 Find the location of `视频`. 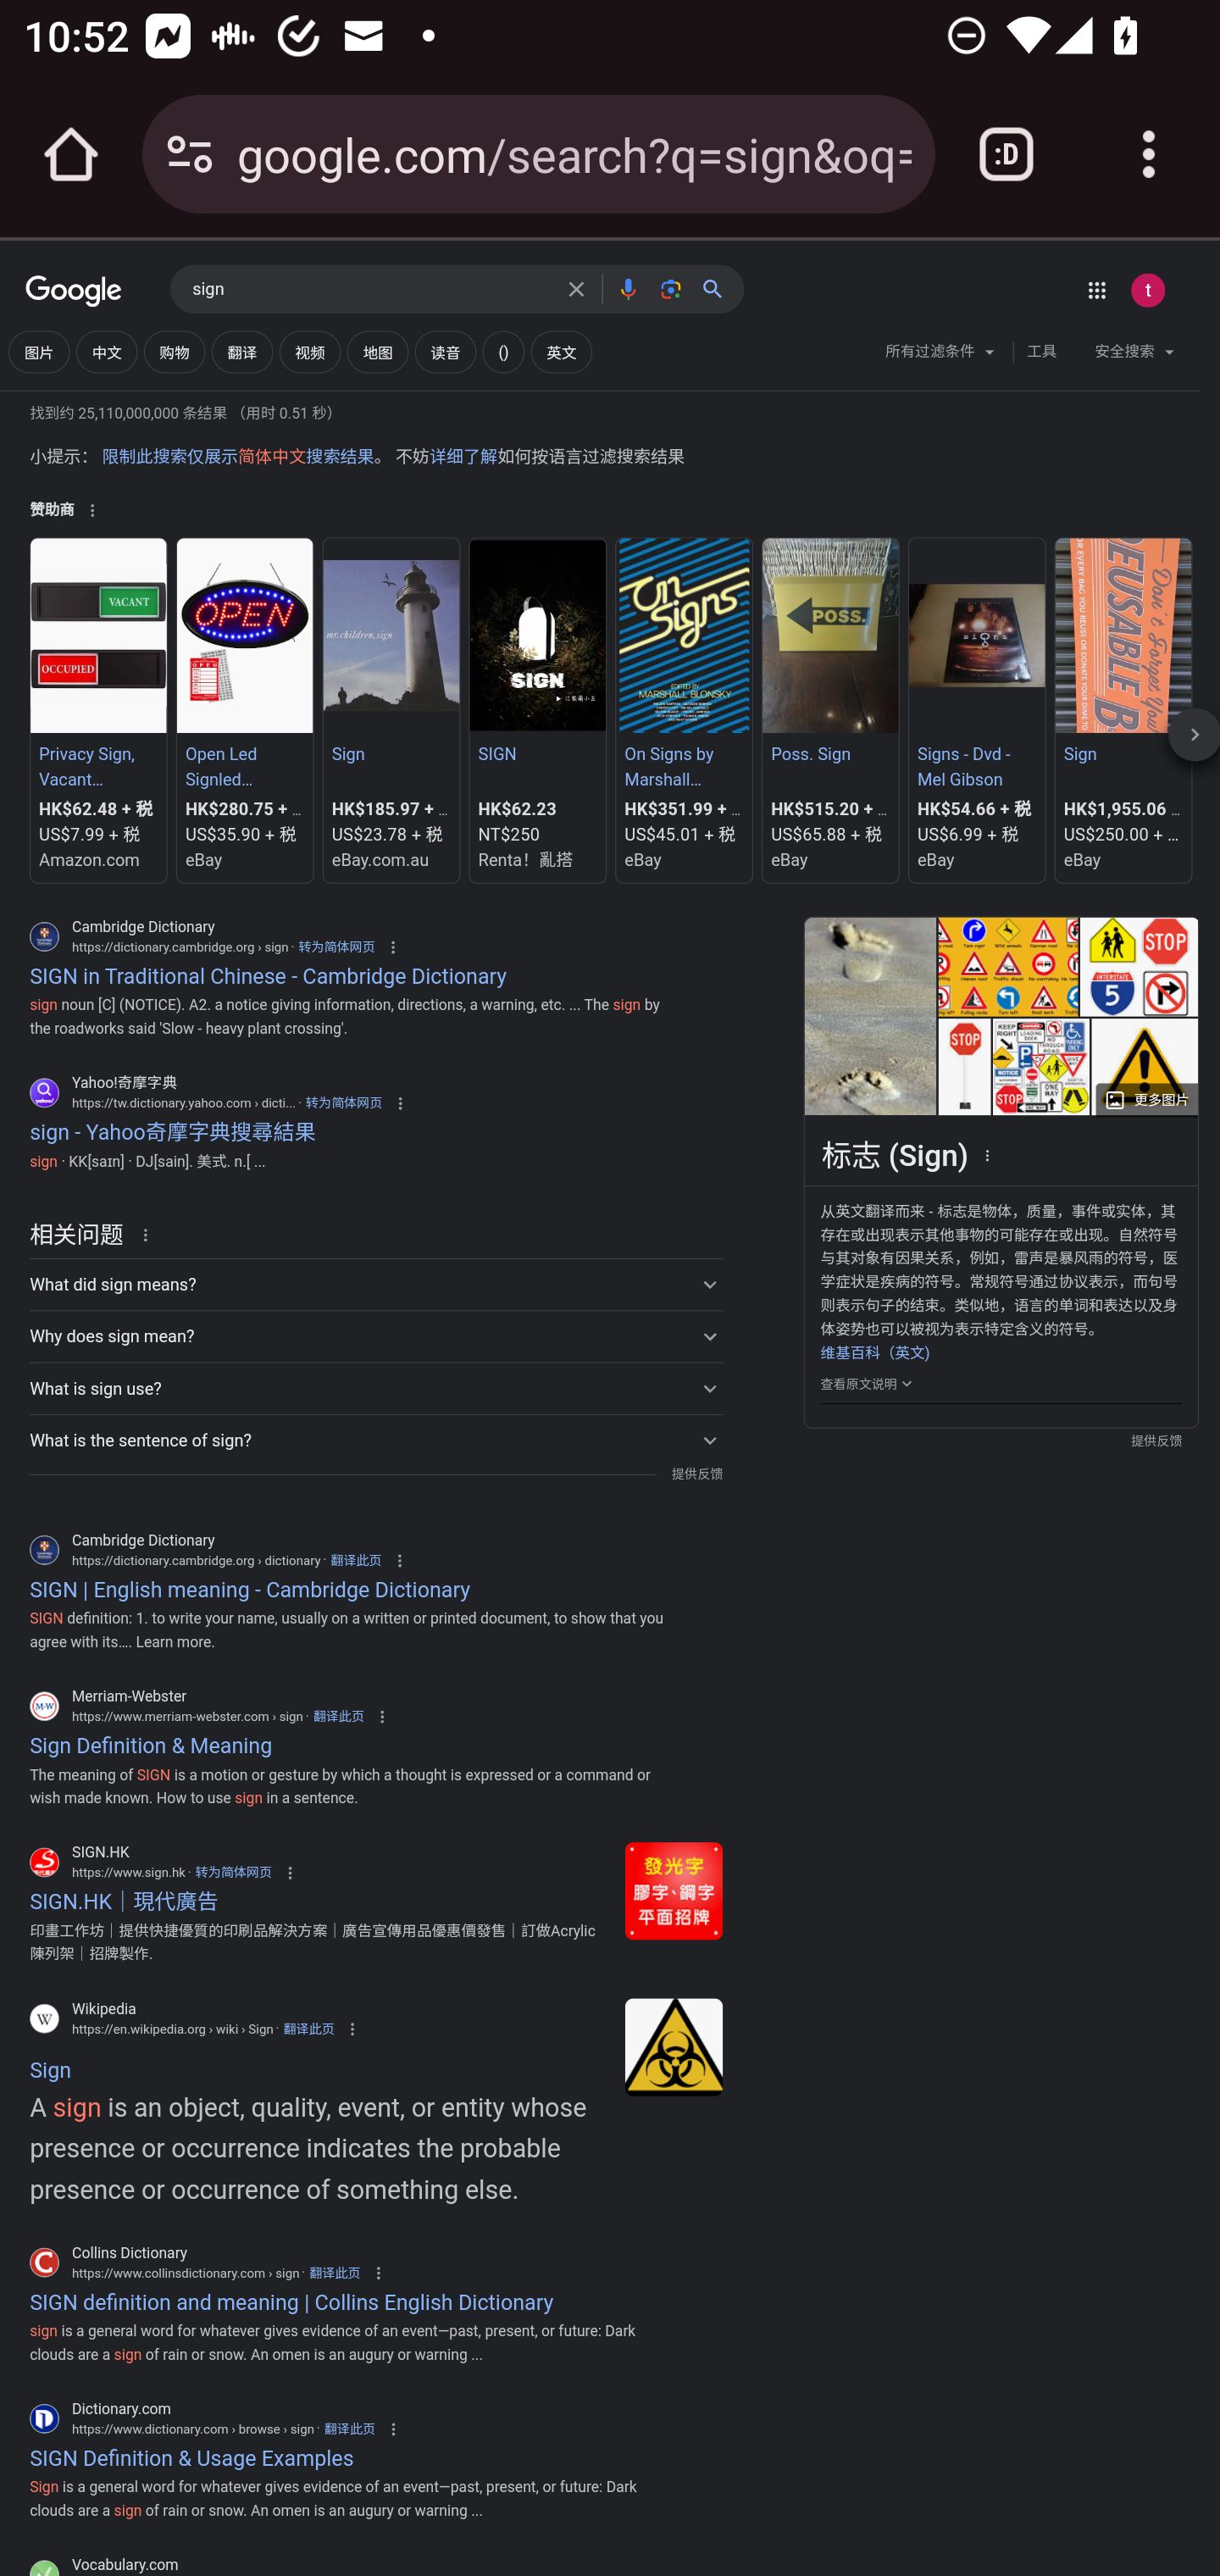

视频 is located at coordinates (308, 351).